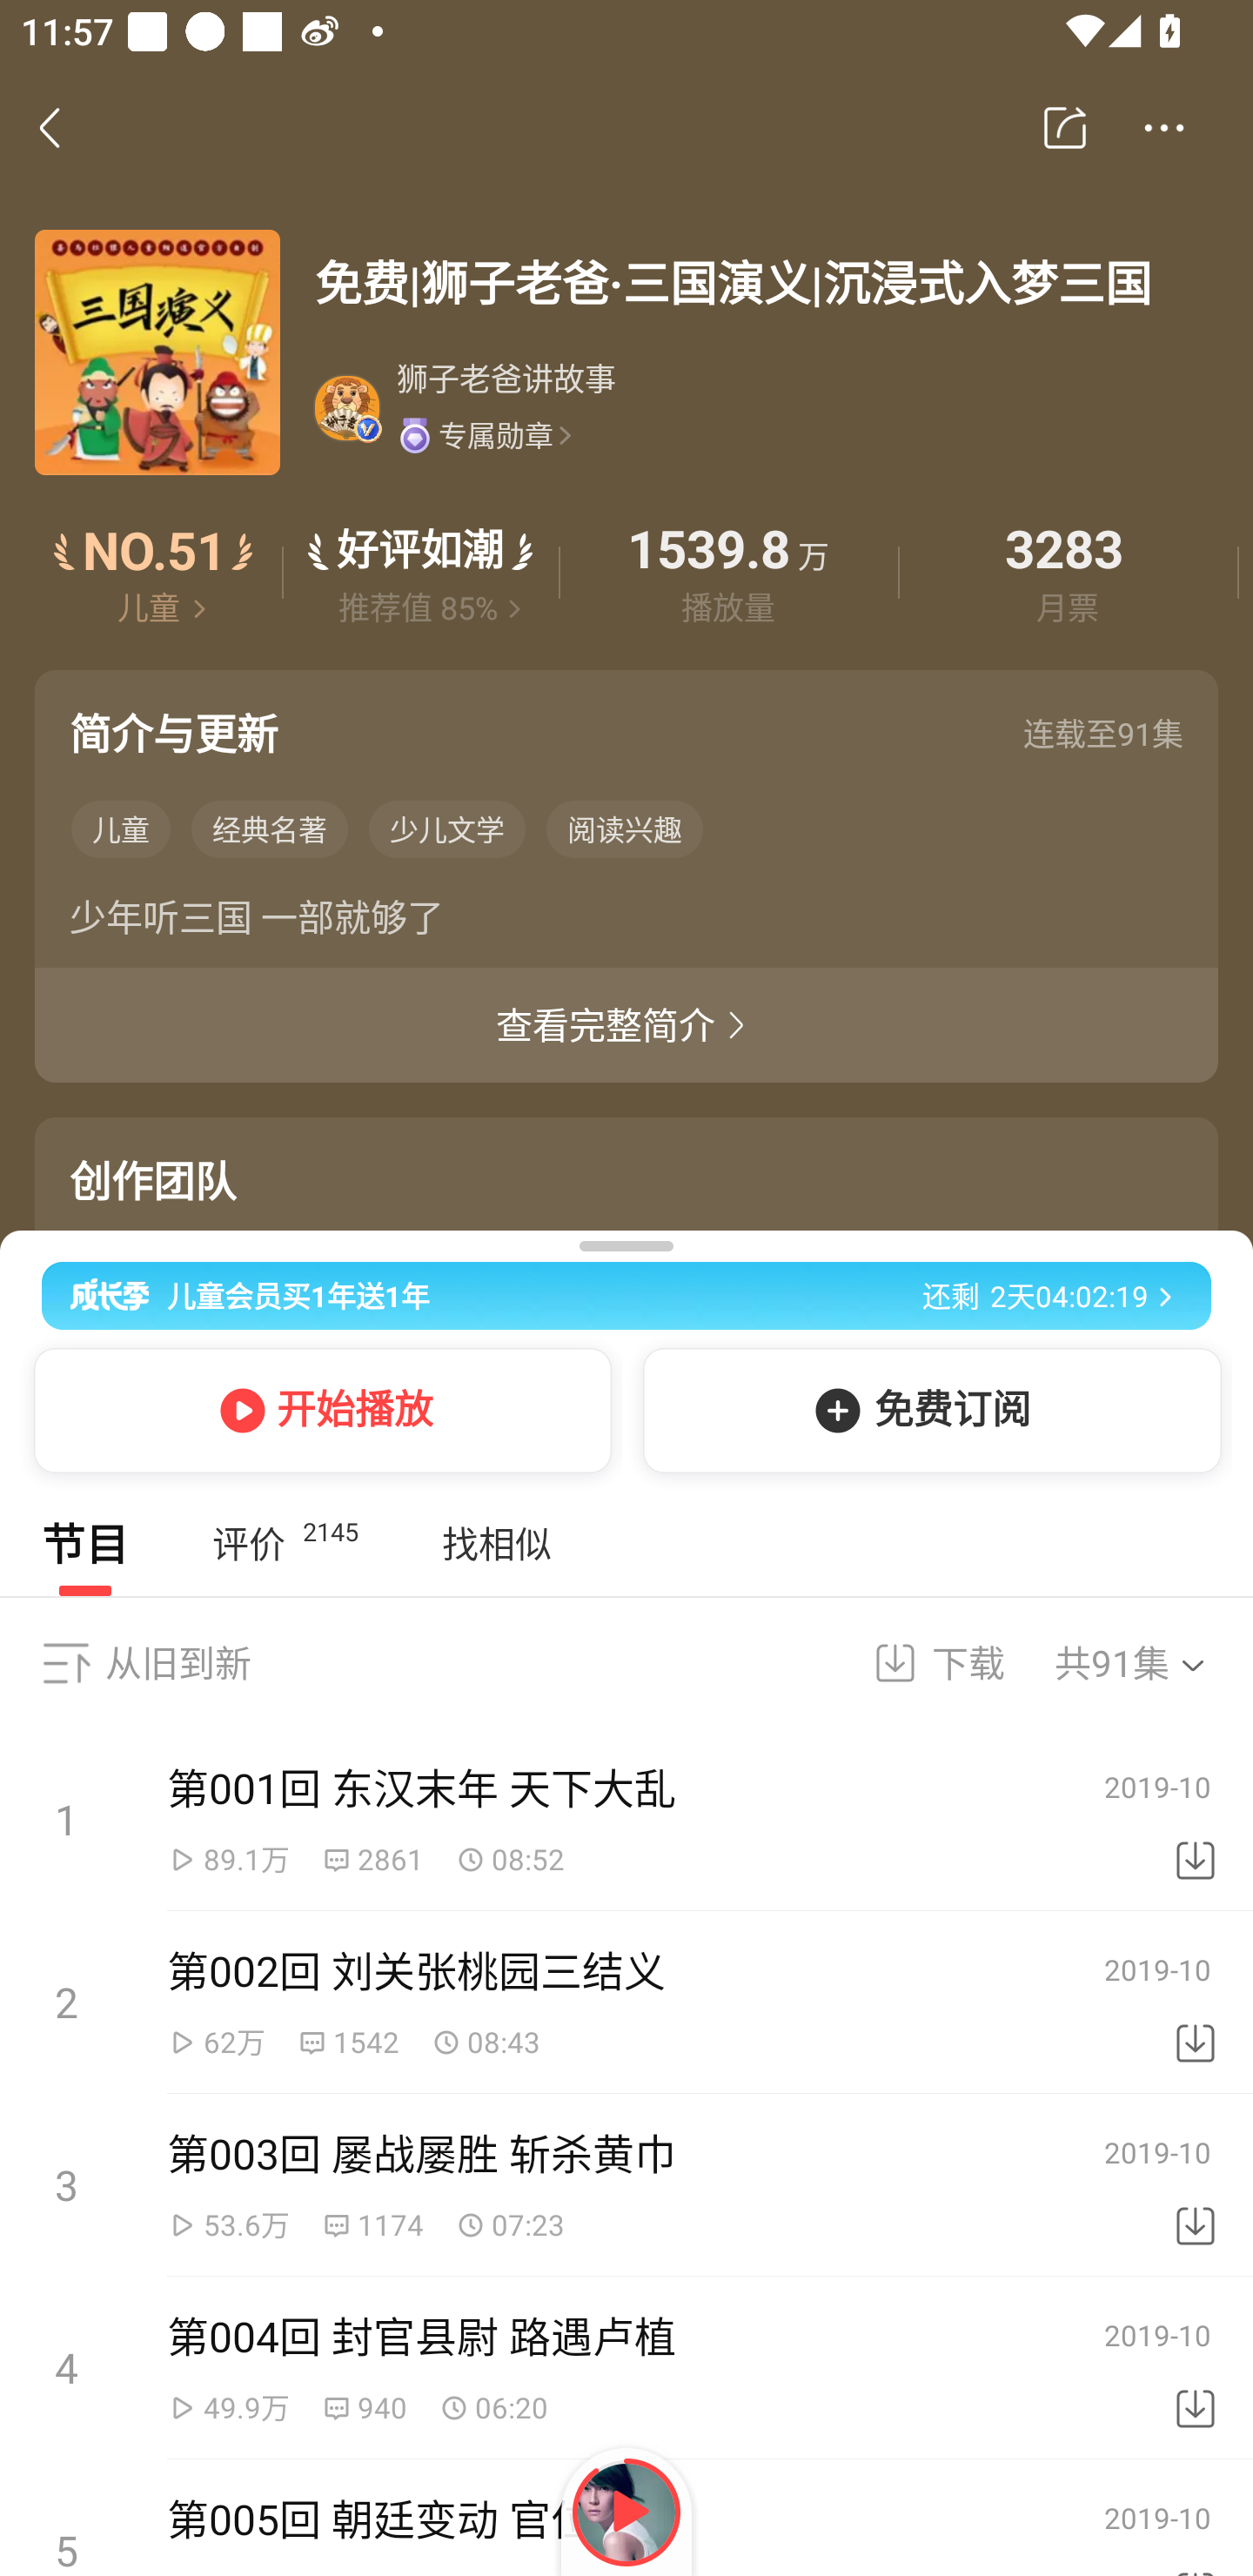 The width and height of the screenshot is (1253, 2576). I want to click on 下载, so click(1196, 2369).